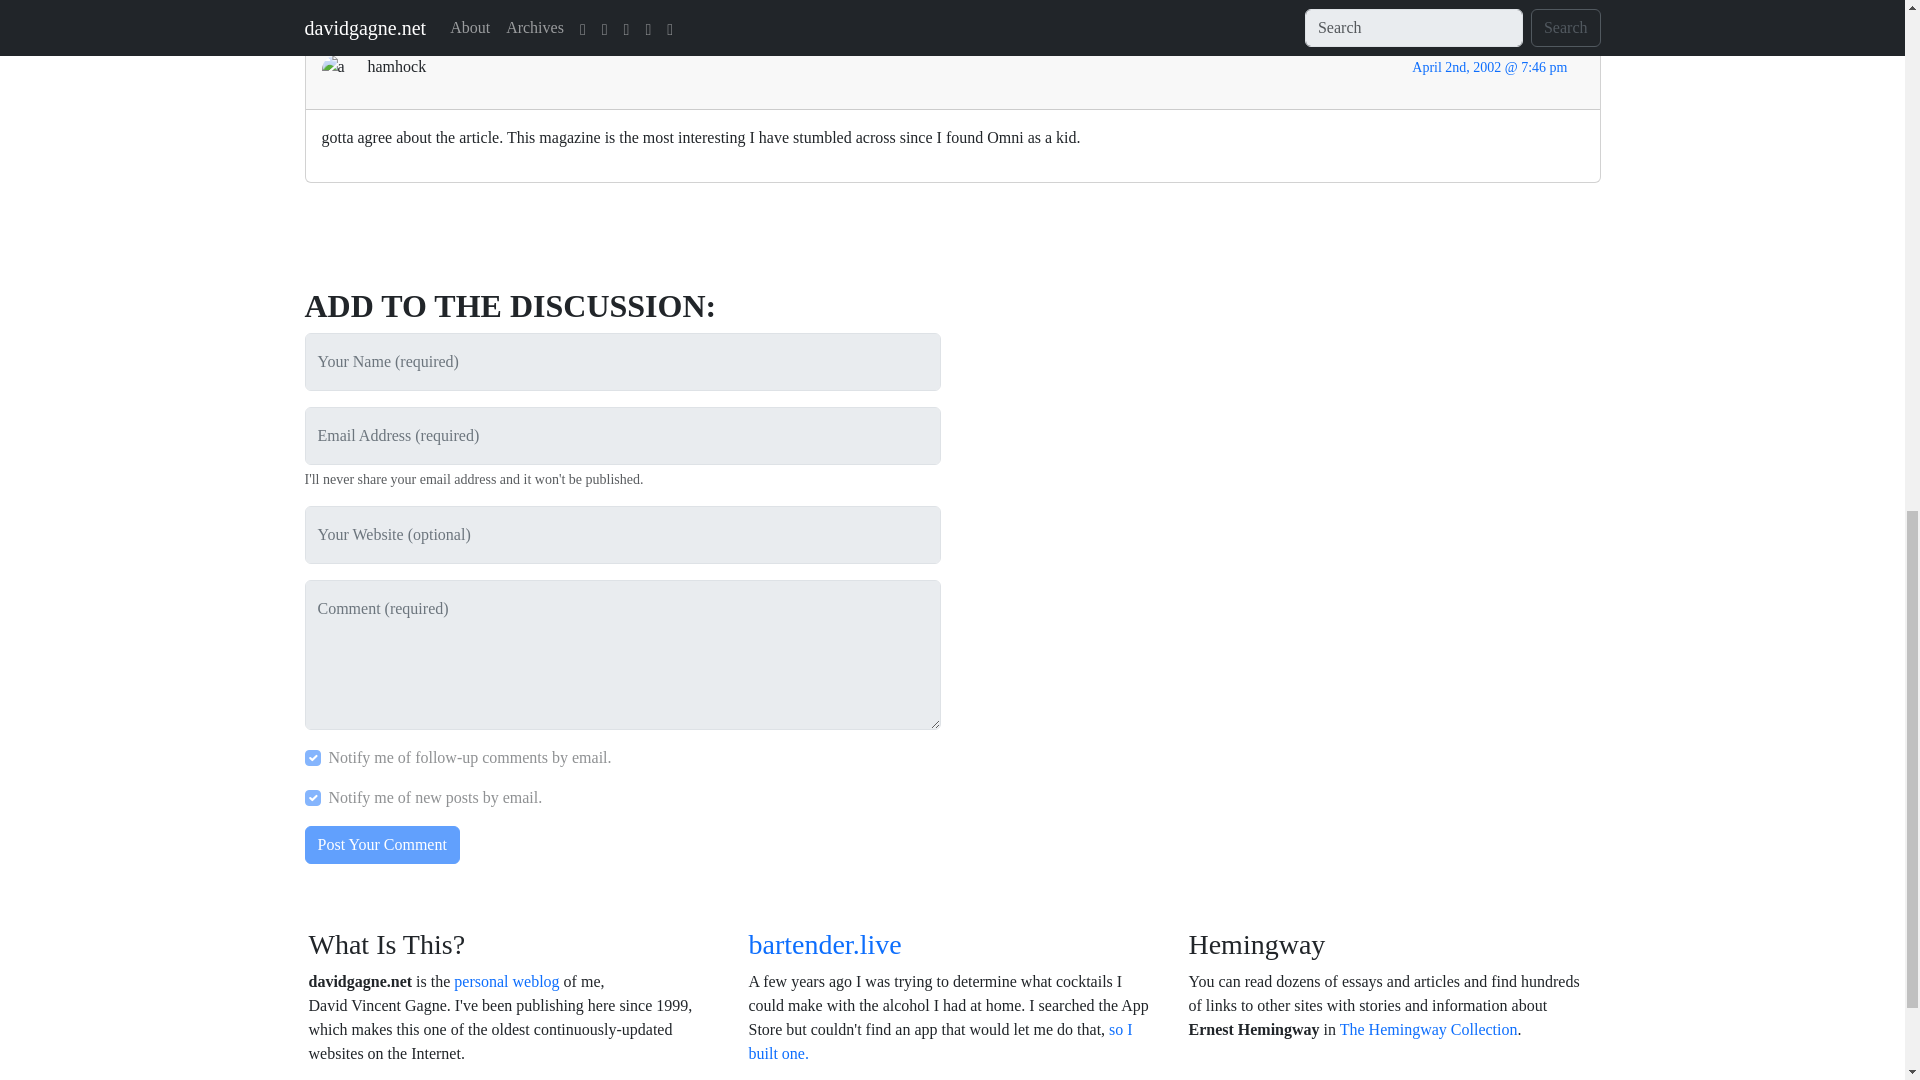 This screenshot has width=1920, height=1080. I want to click on bartender.live, so click(824, 944).